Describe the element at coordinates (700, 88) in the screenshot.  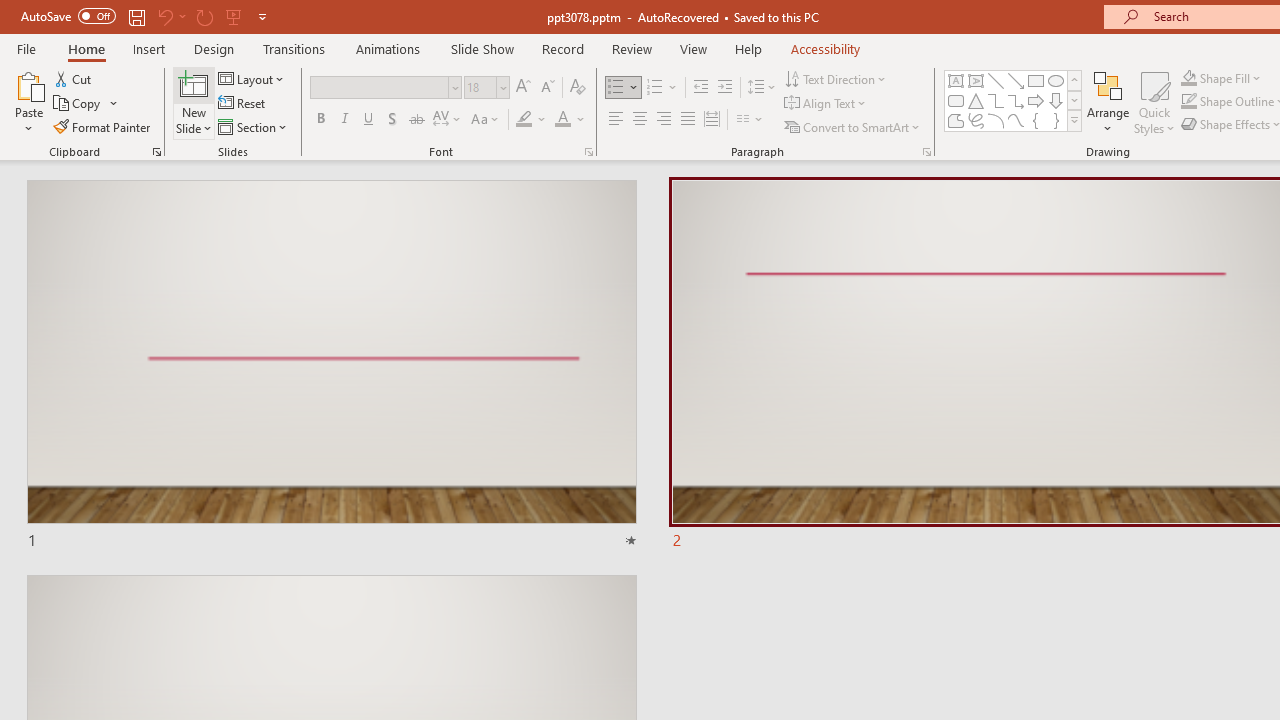
I see `Decrease Indent` at that location.